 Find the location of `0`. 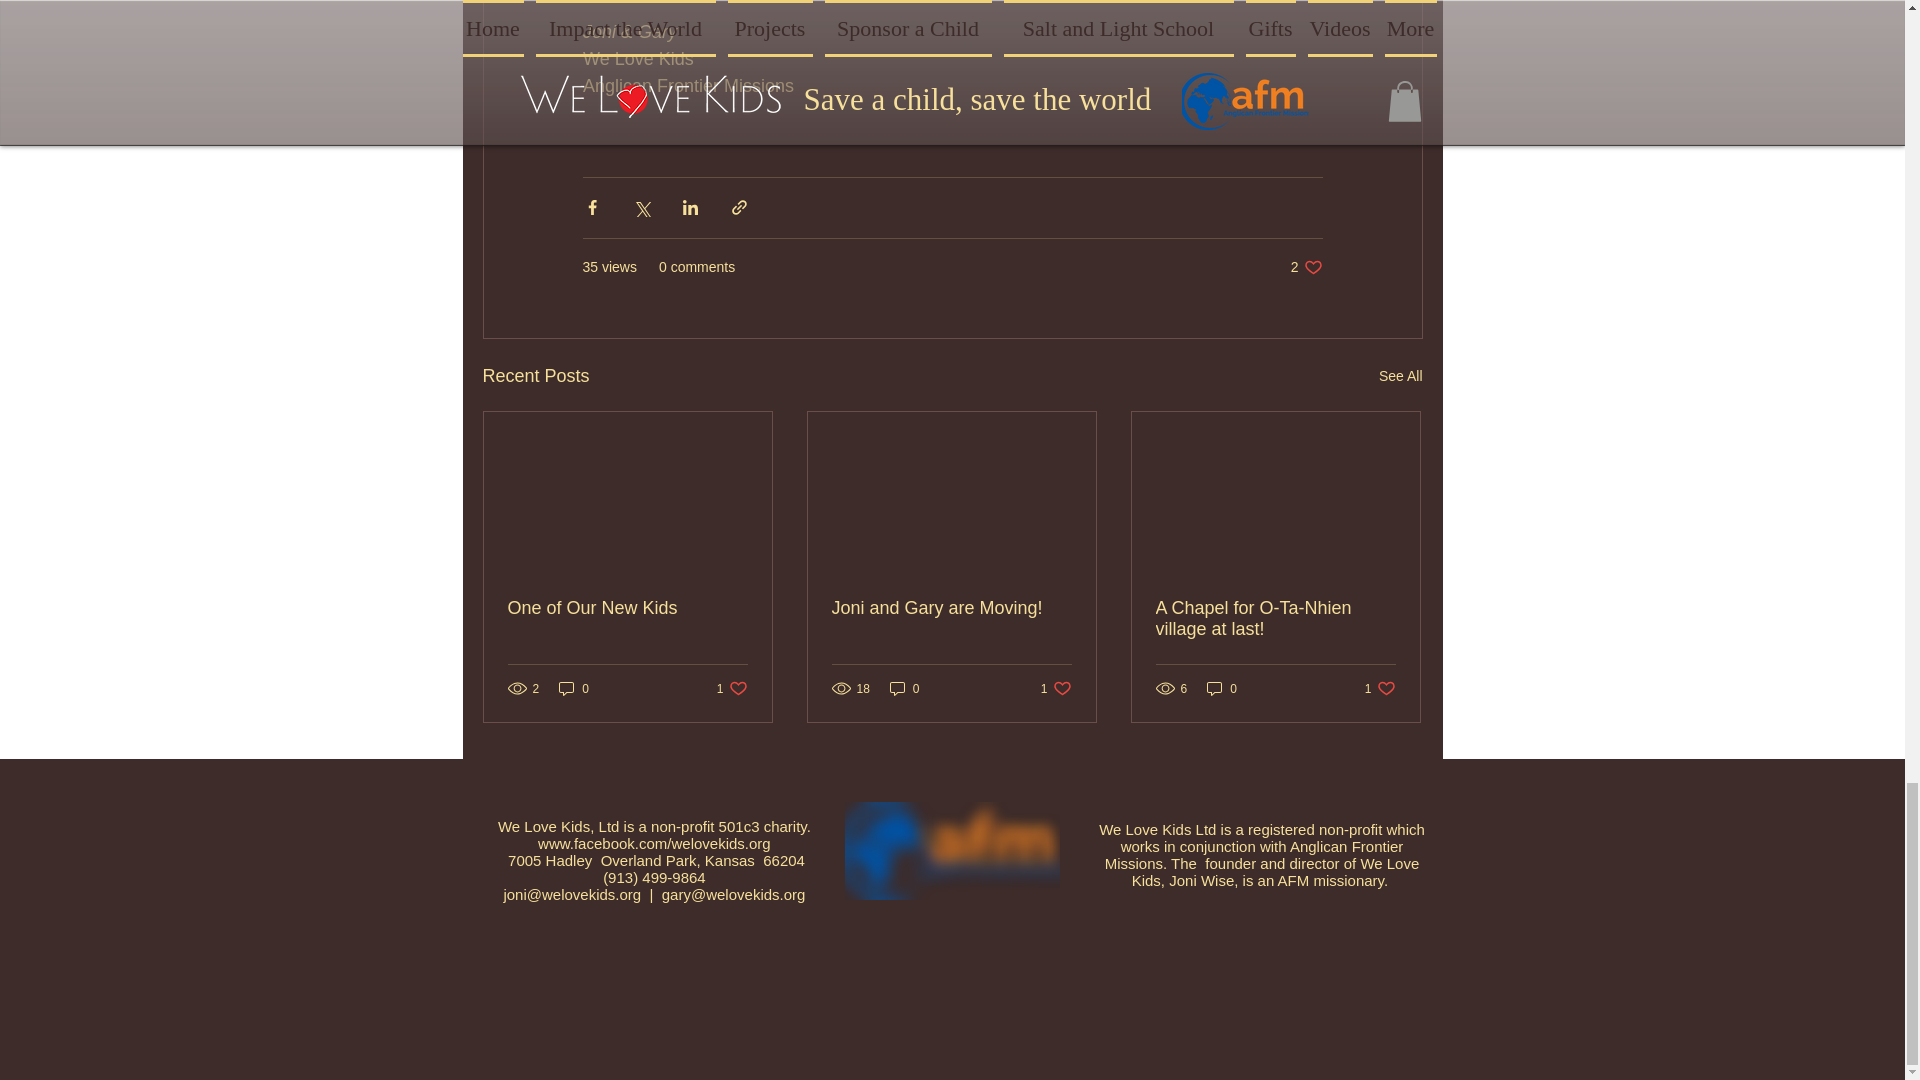

0 is located at coordinates (1380, 688).